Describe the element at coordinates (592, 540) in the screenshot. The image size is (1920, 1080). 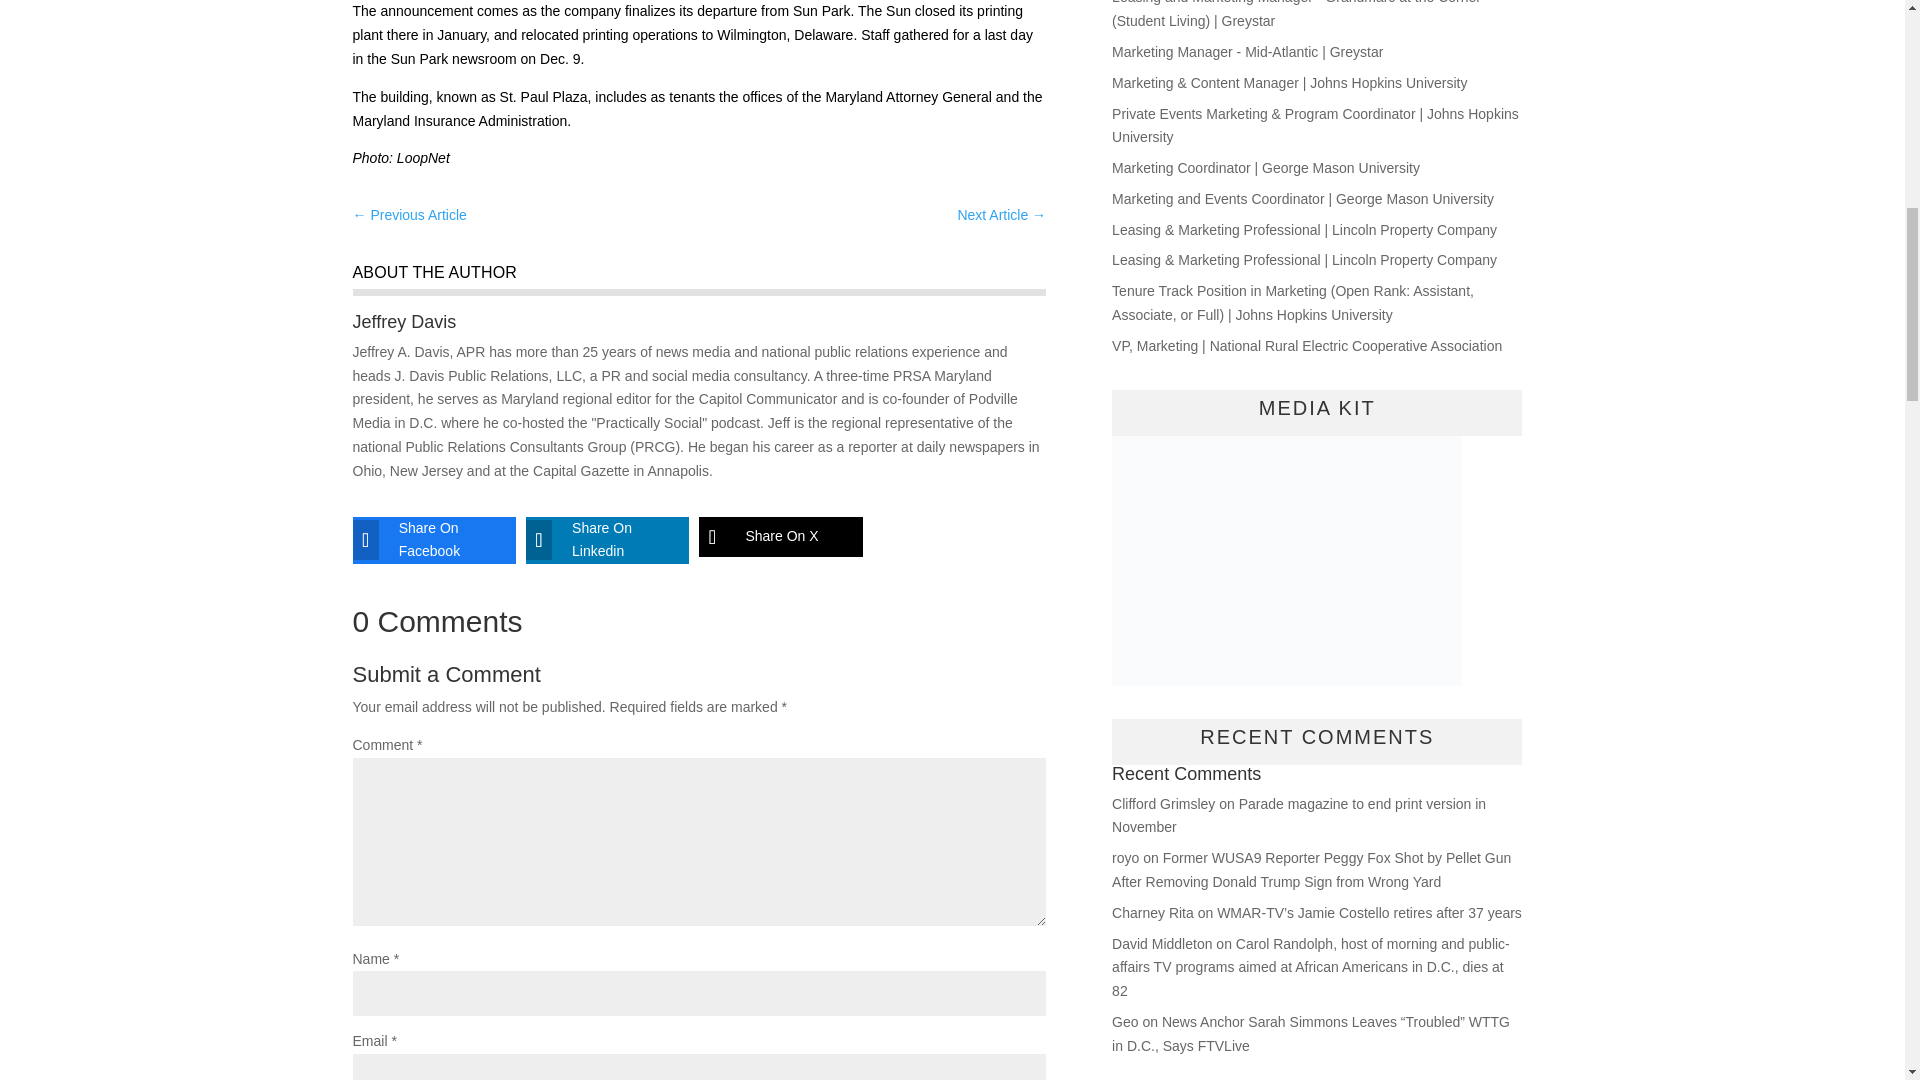
I see `Share On Linkedin` at that location.